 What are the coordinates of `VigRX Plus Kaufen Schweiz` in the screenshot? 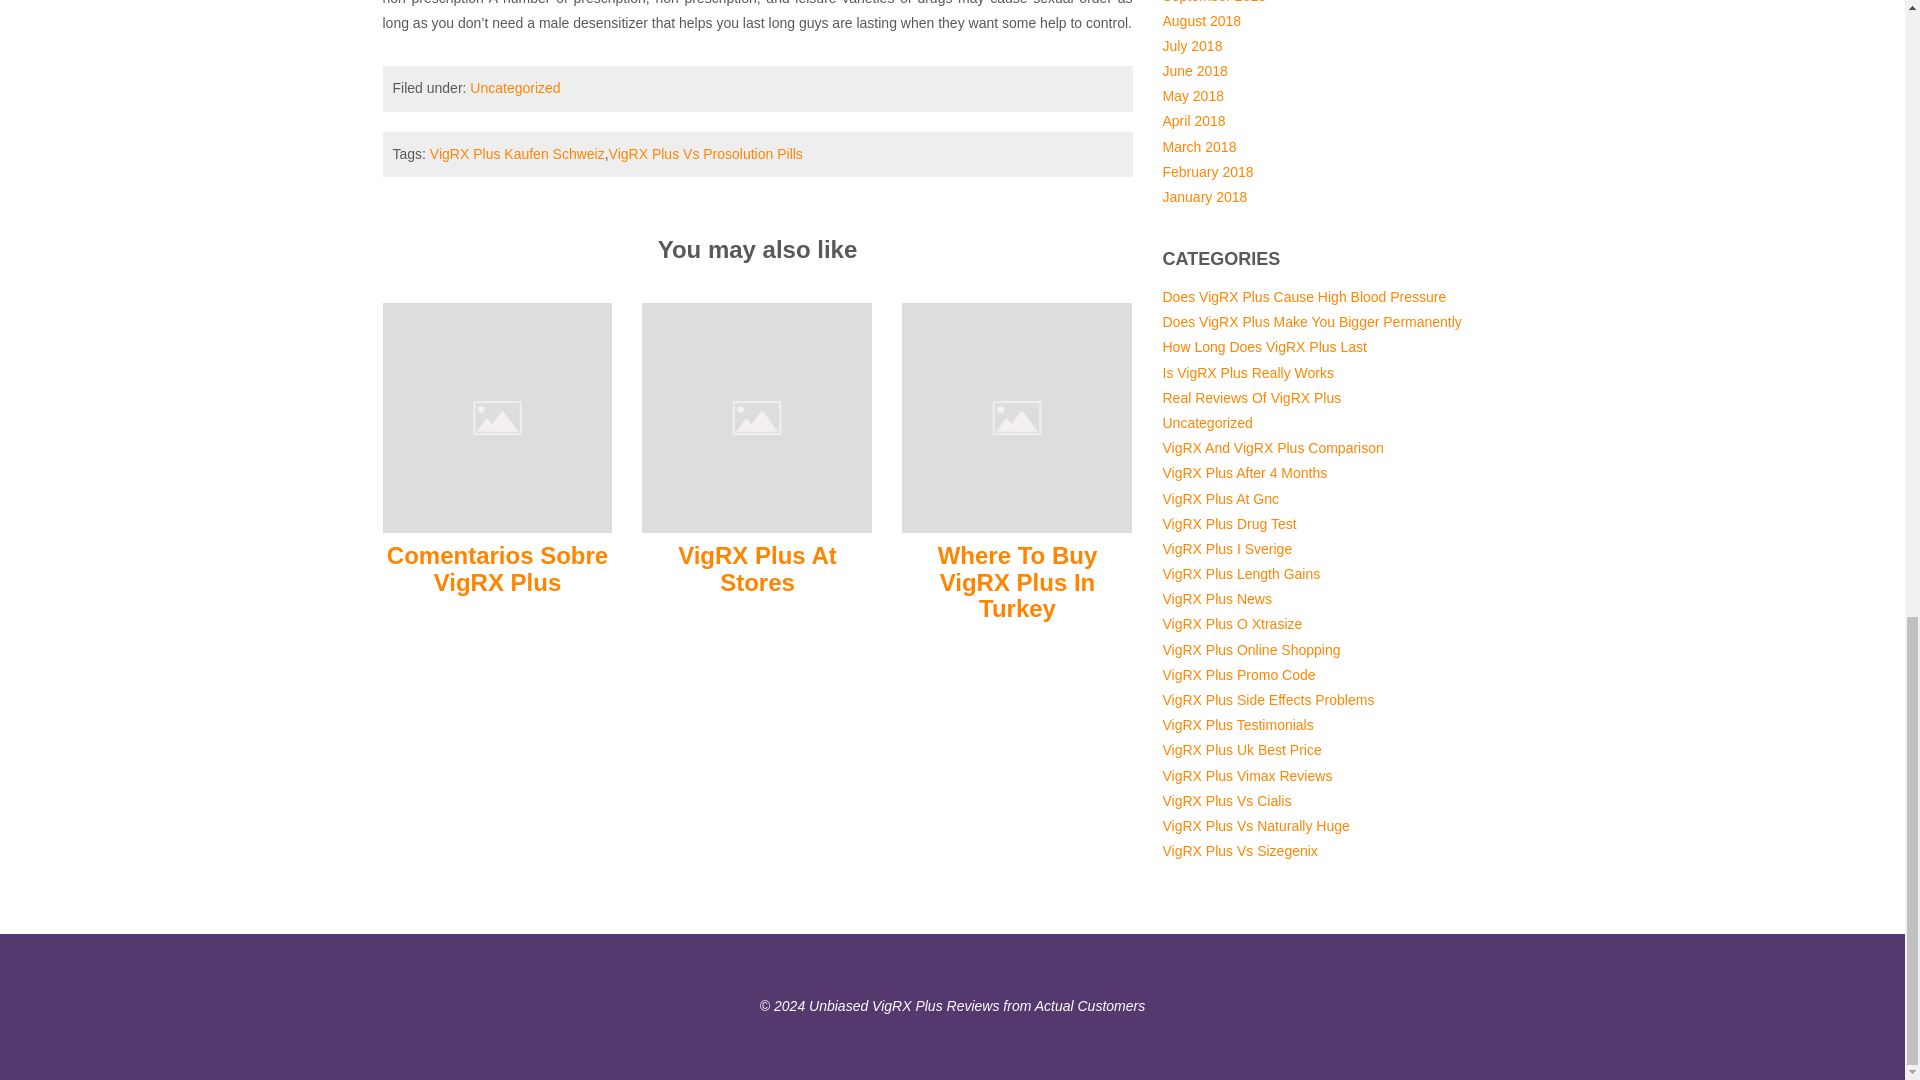 It's located at (517, 154).